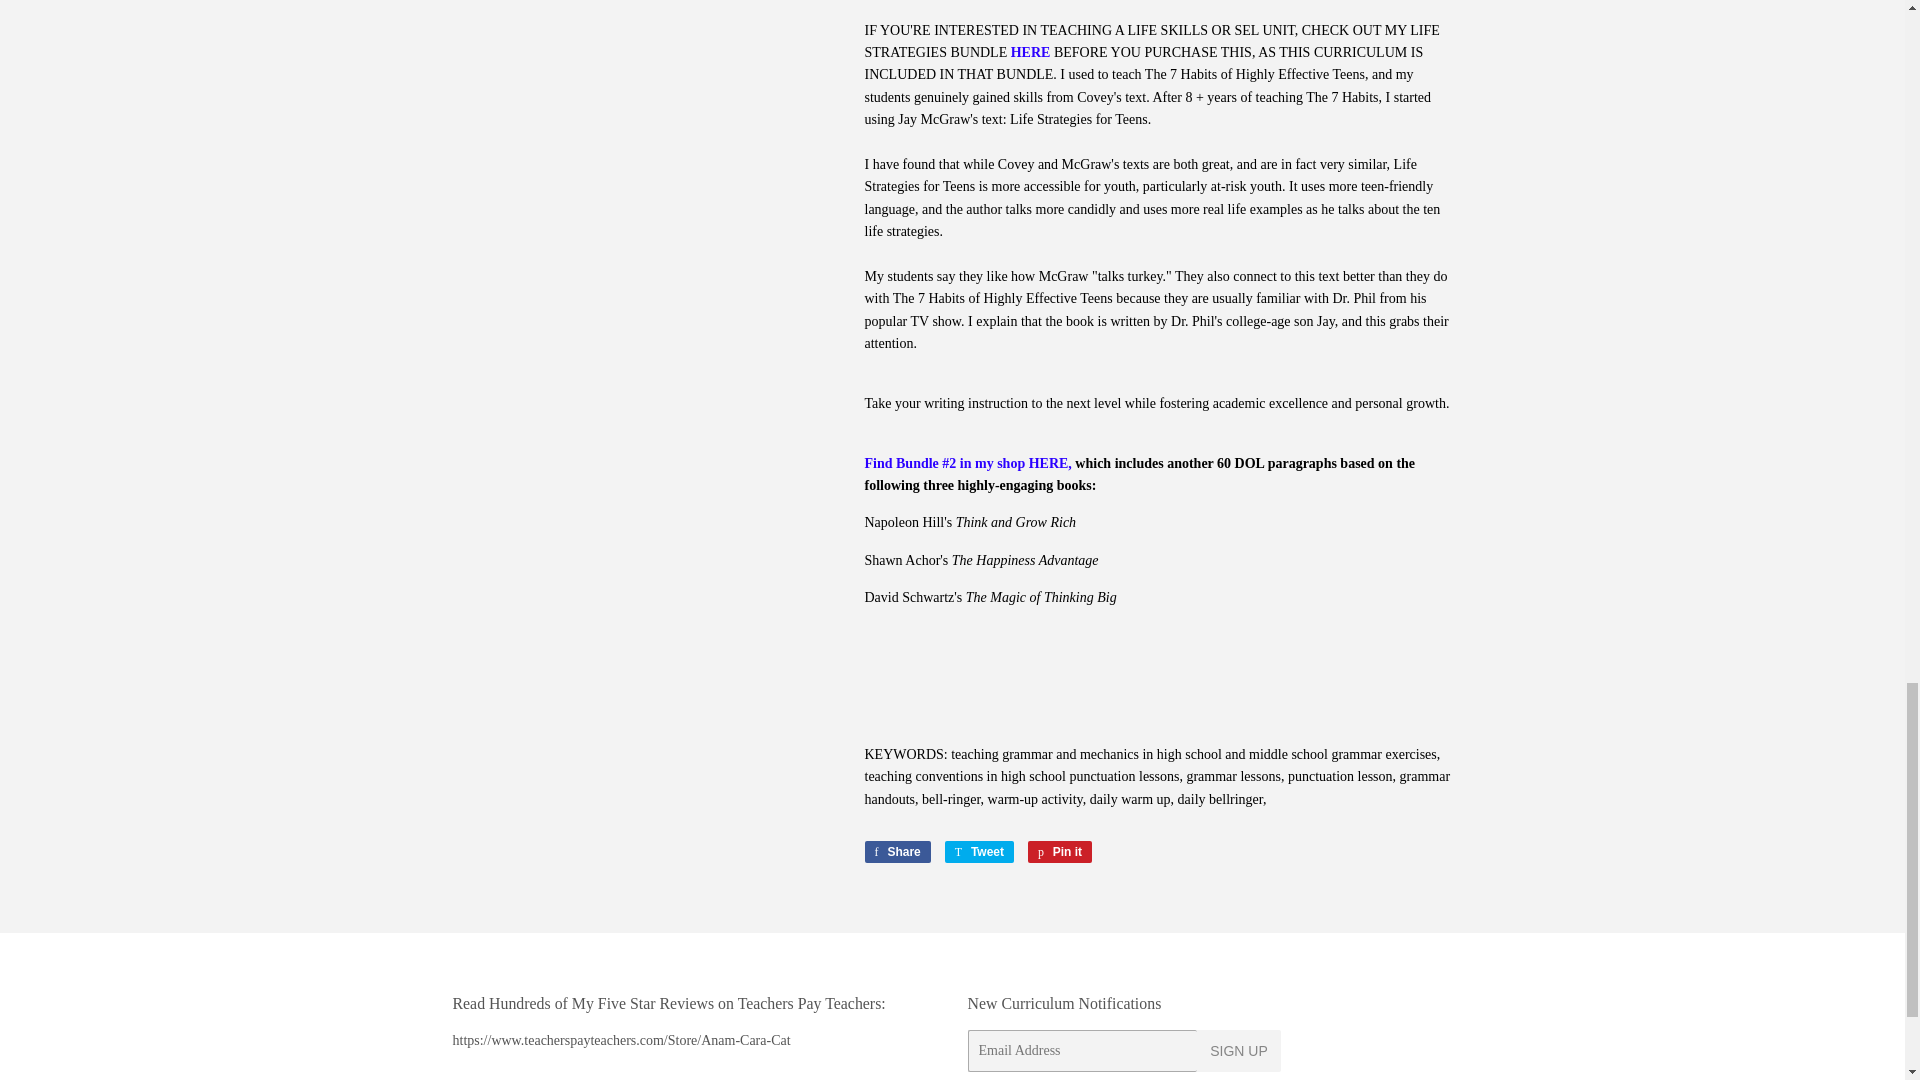  Describe the element at coordinates (896, 852) in the screenshot. I see `Tweet on Twitter` at that location.